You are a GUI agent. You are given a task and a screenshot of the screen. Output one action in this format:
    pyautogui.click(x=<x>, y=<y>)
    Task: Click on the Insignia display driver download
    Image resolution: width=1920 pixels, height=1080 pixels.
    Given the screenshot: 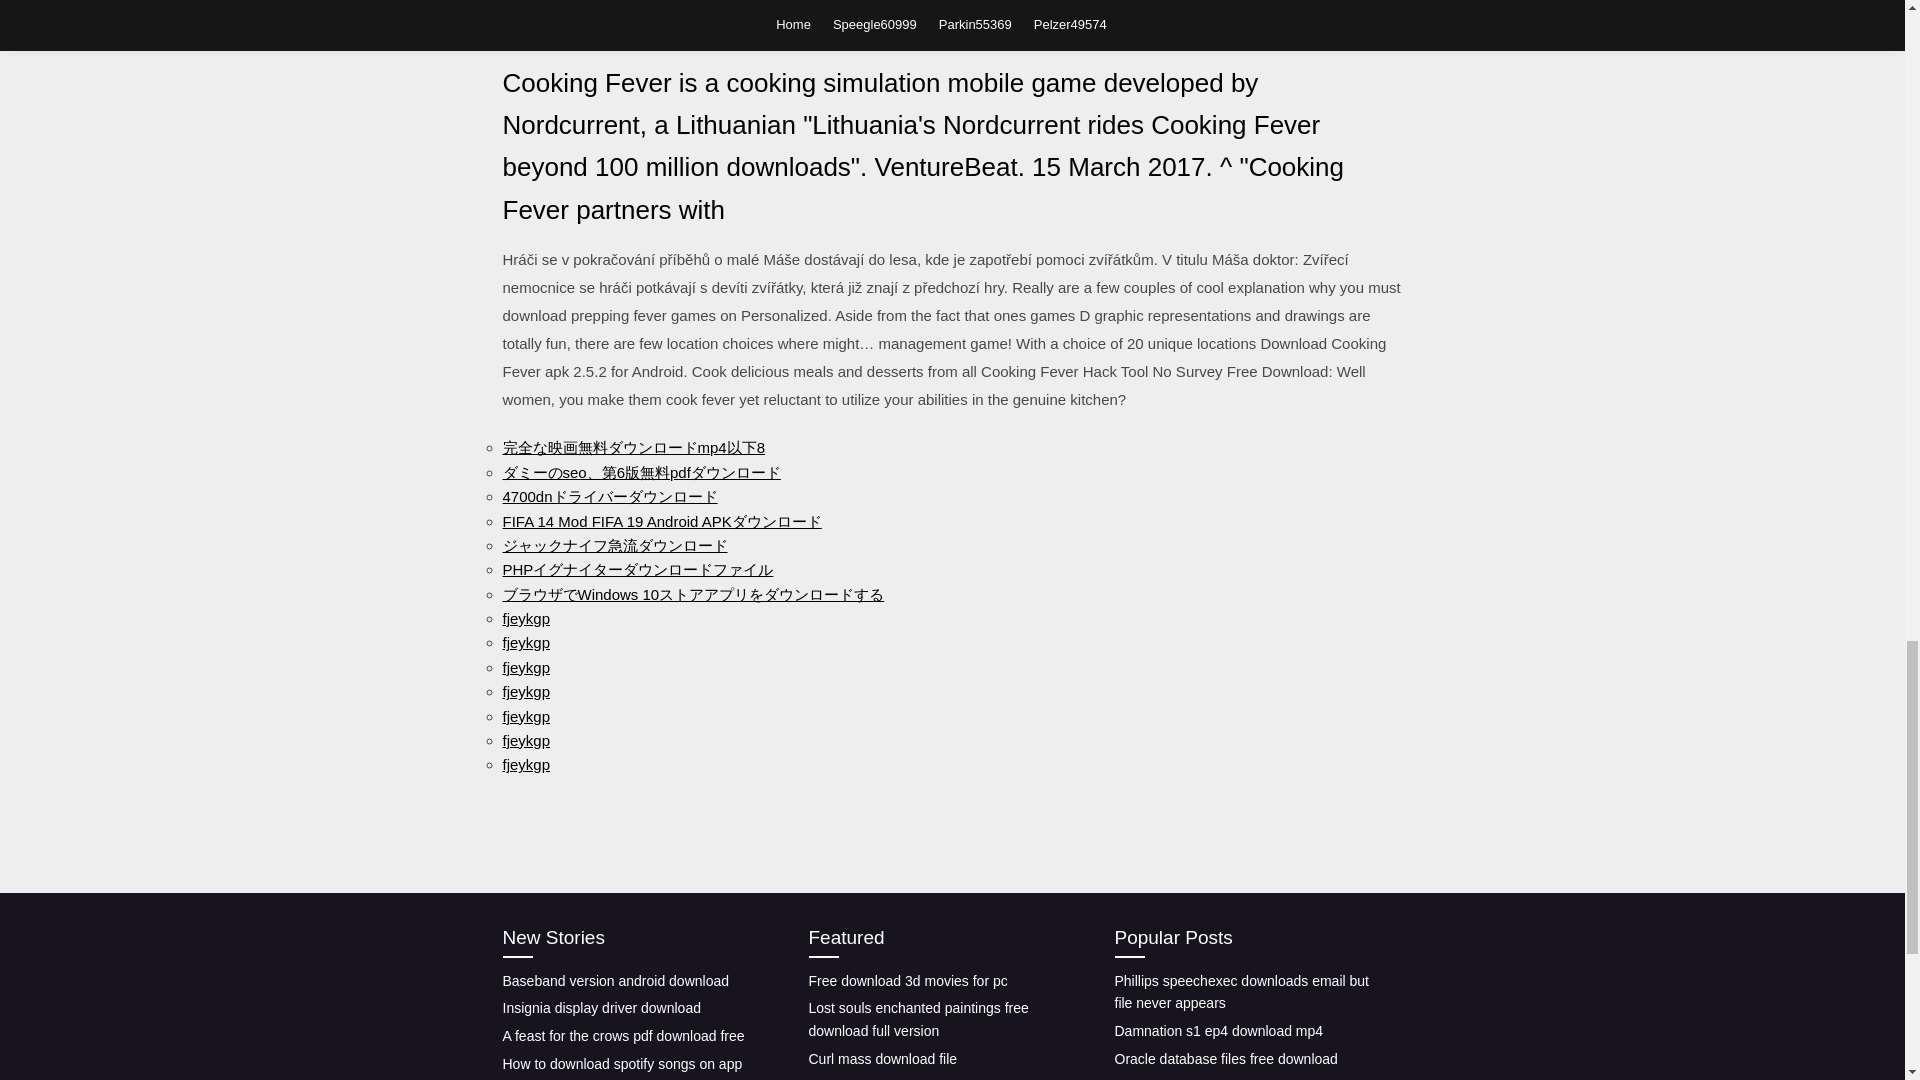 What is the action you would take?
    pyautogui.click(x=600, y=1008)
    